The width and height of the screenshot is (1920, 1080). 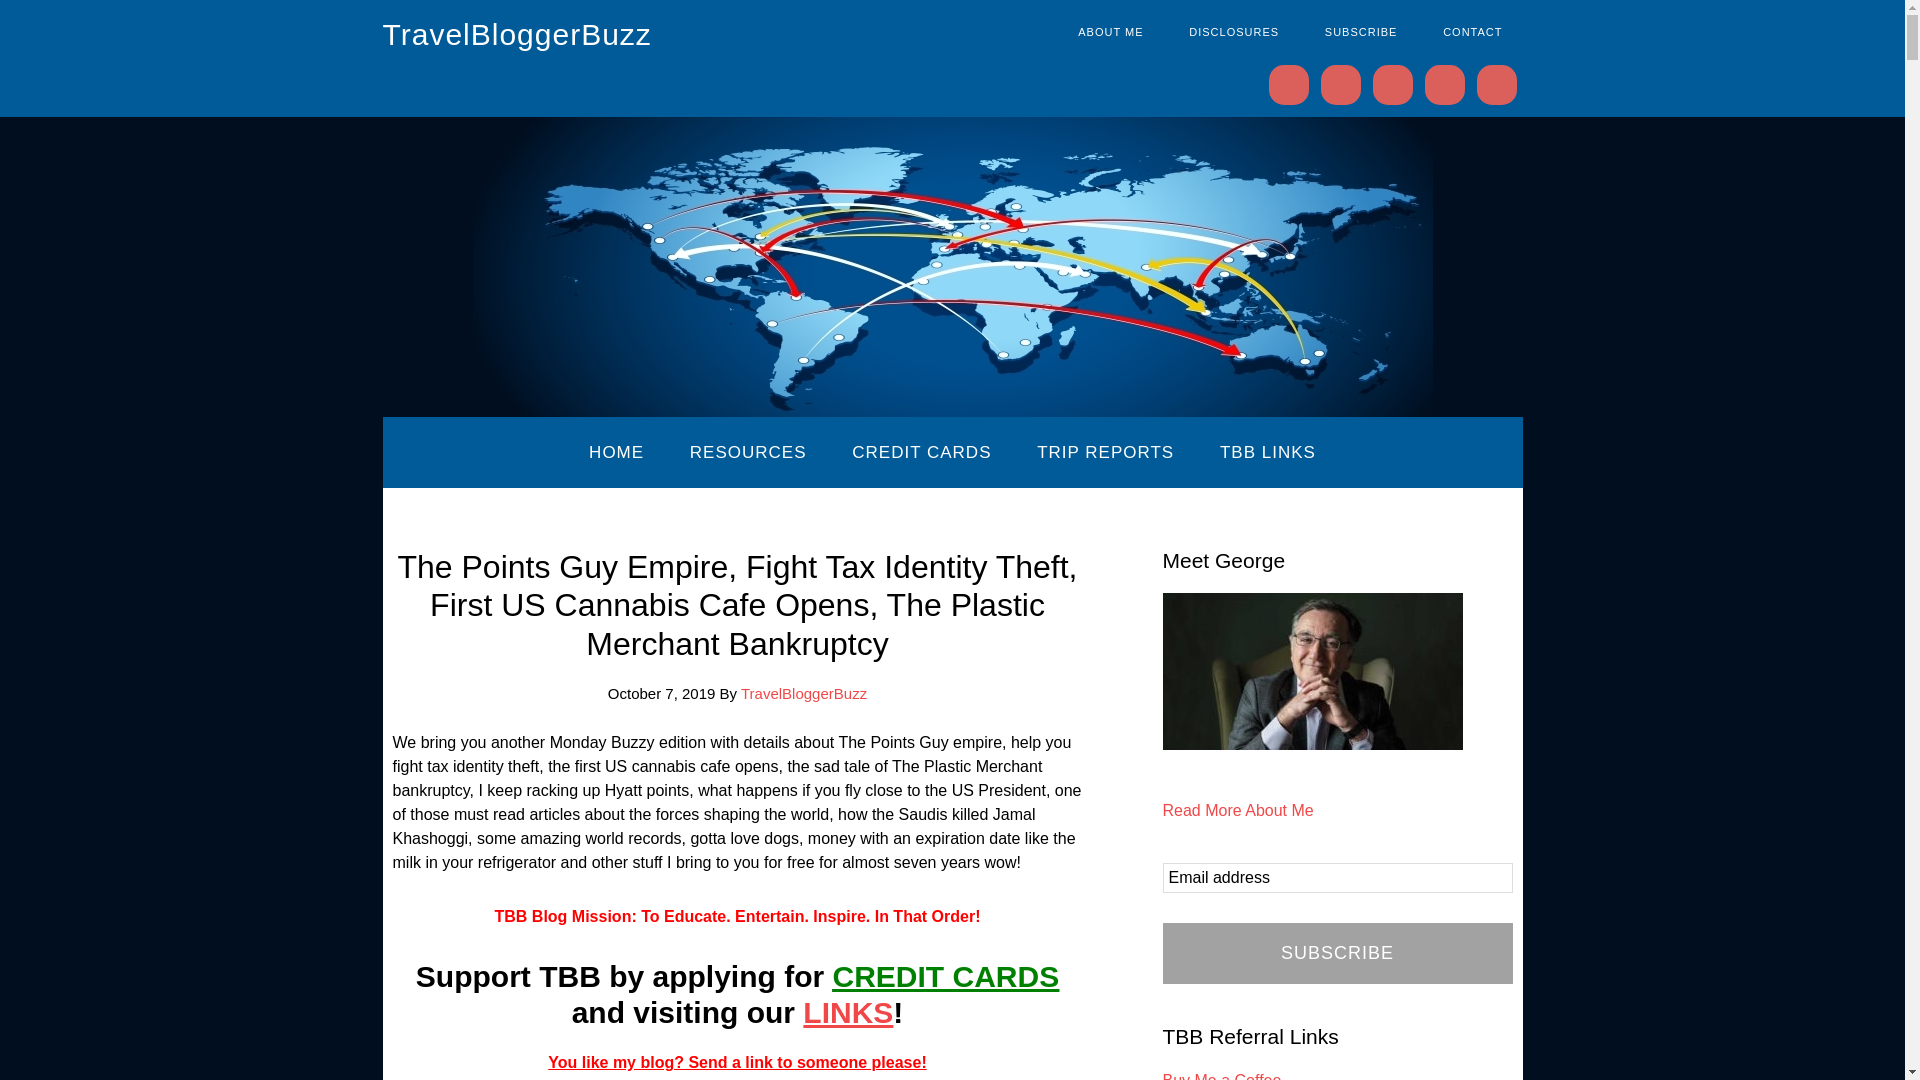 What do you see at coordinates (1234, 32) in the screenshot?
I see `DISCLOSURES` at bounding box center [1234, 32].